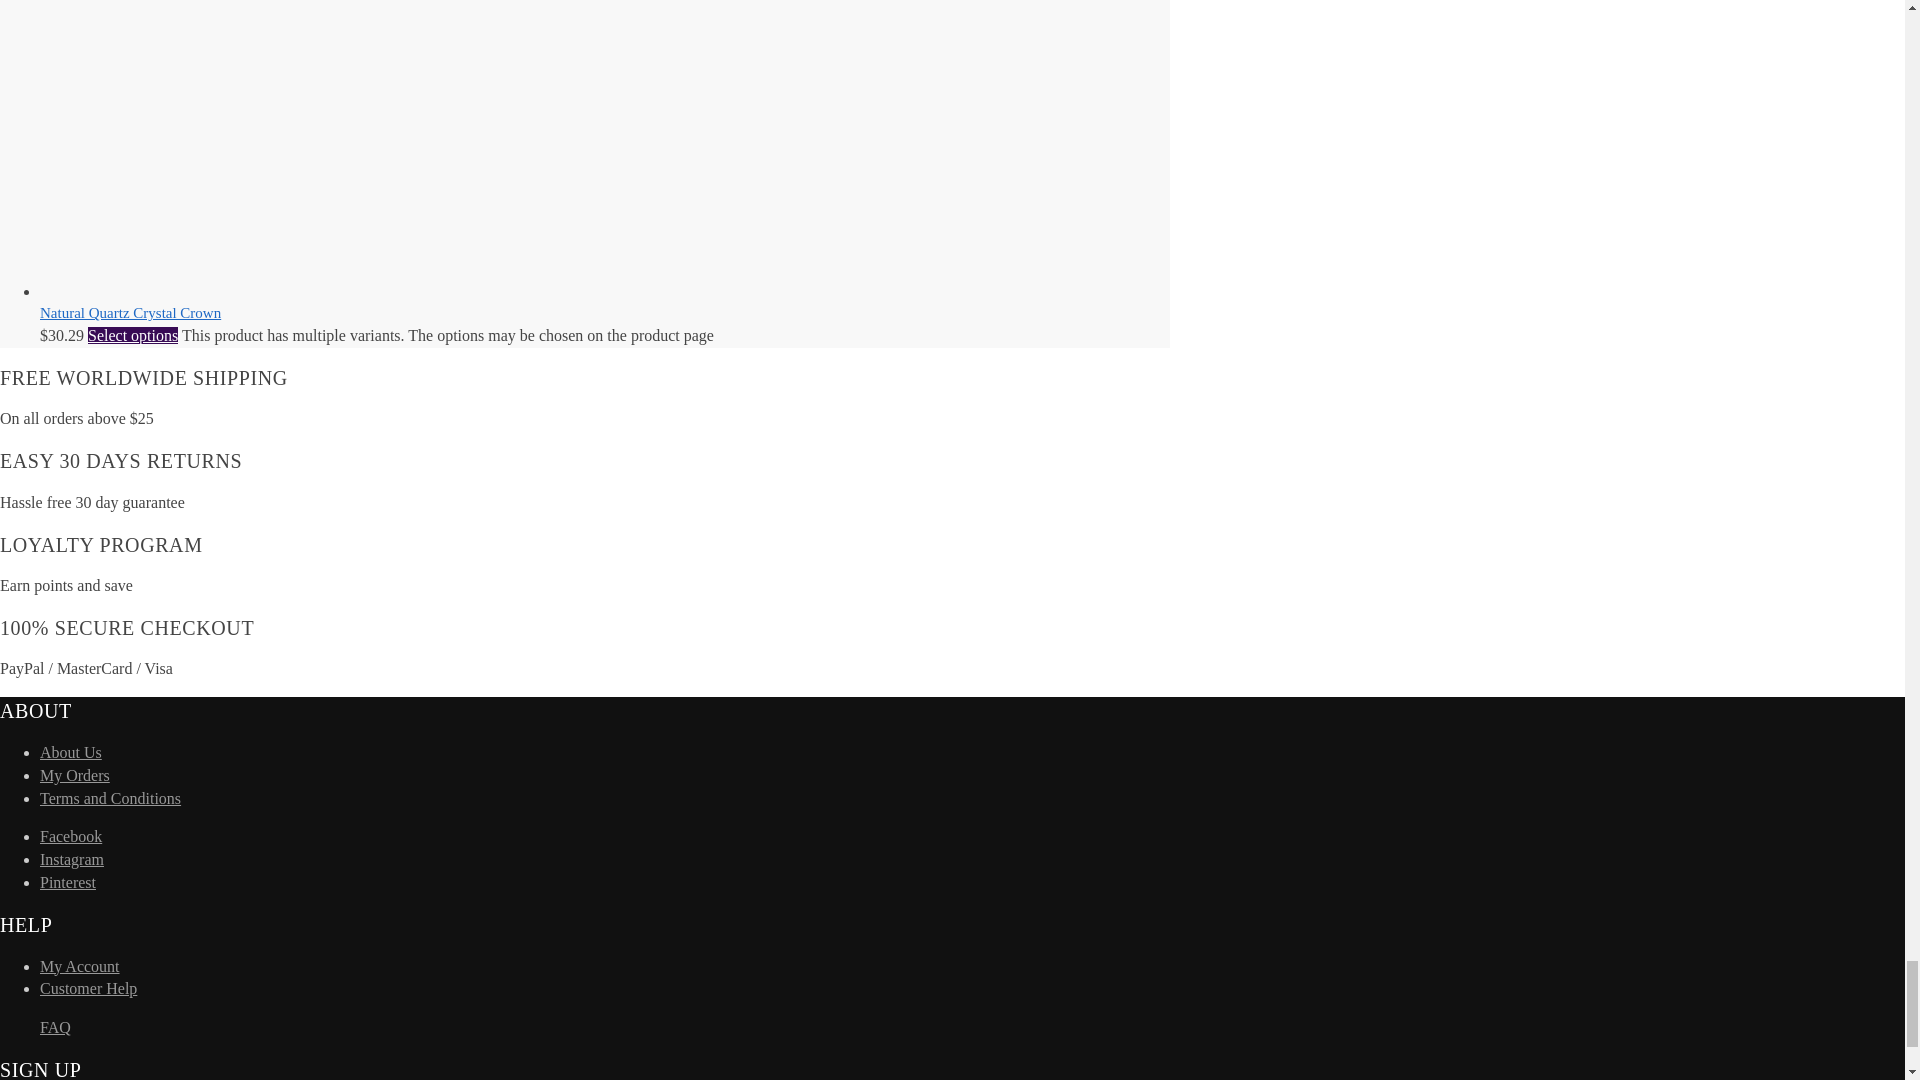  What do you see at coordinates (190, 291) in the screenshot?
I see `Natural Quartz Crystal Crown` at bounding box center [190, 291].